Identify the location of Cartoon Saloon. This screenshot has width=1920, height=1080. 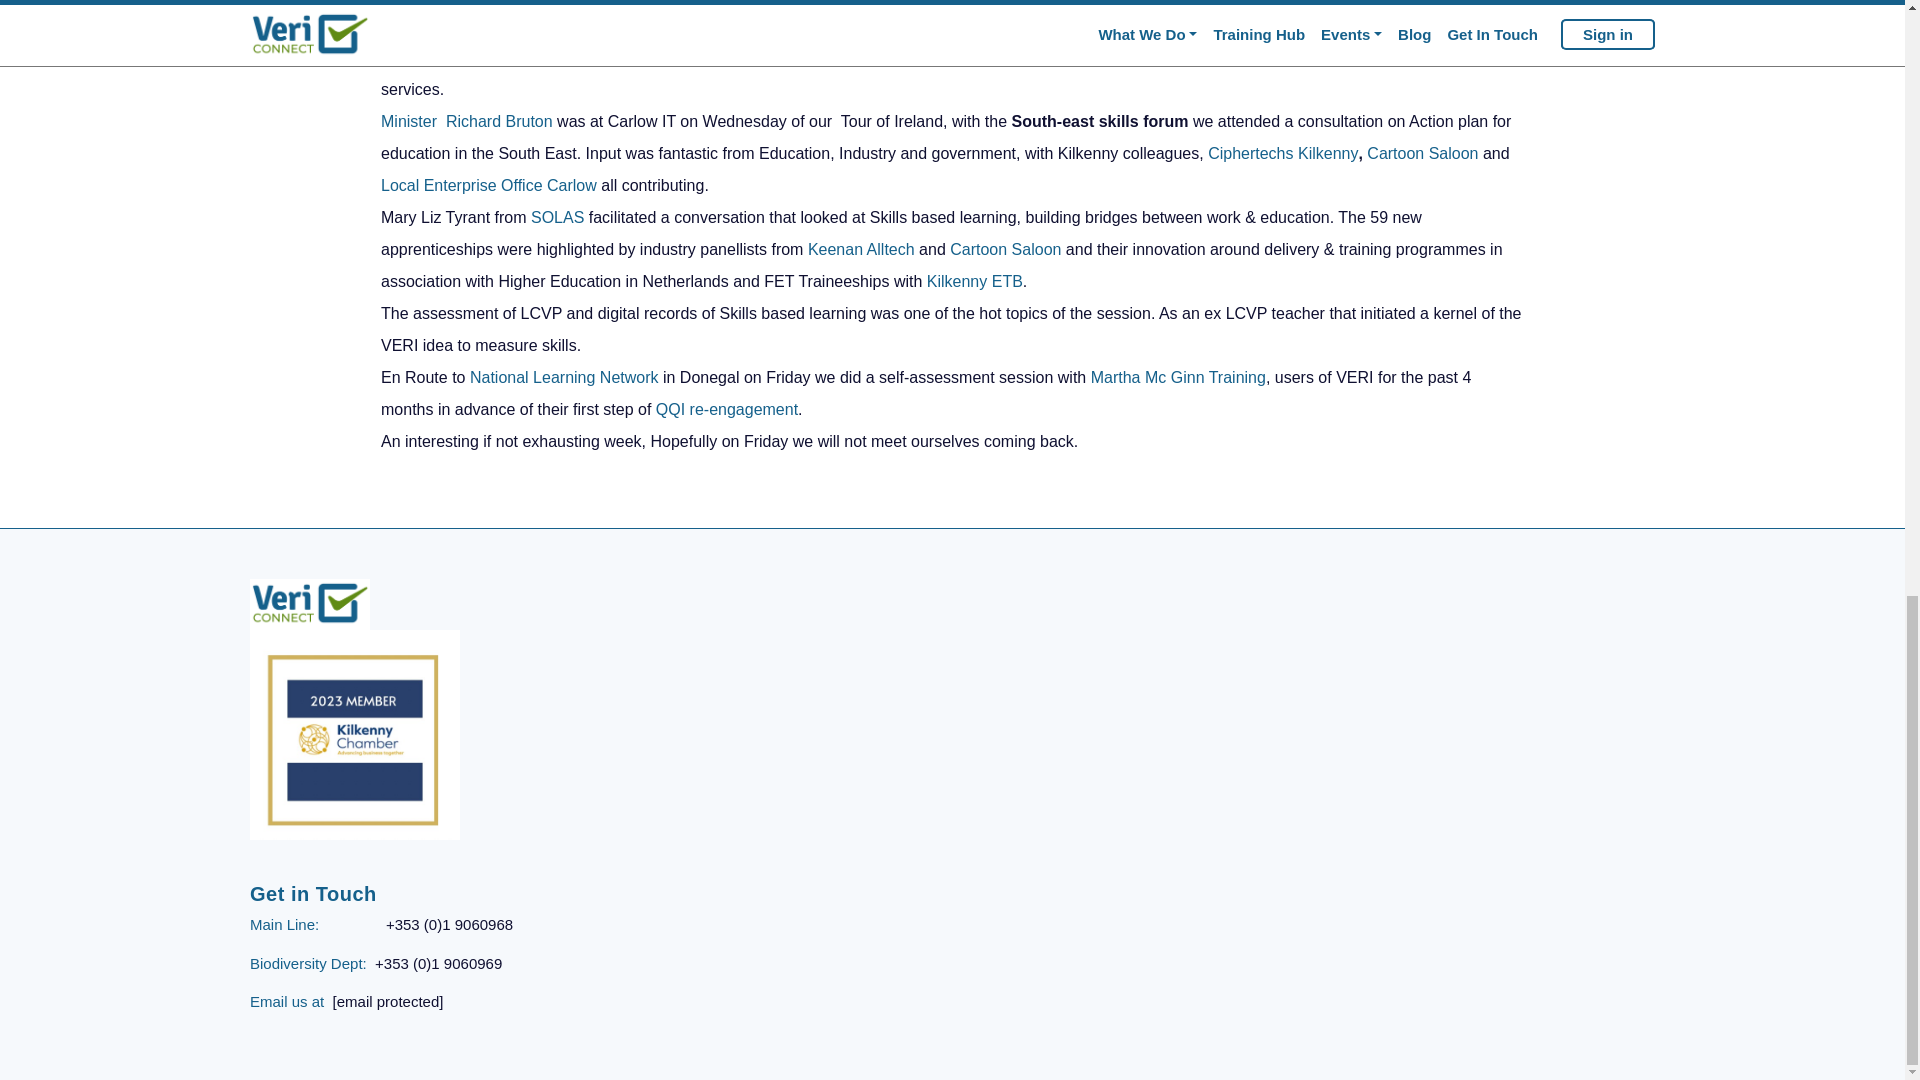
(1422, 153).